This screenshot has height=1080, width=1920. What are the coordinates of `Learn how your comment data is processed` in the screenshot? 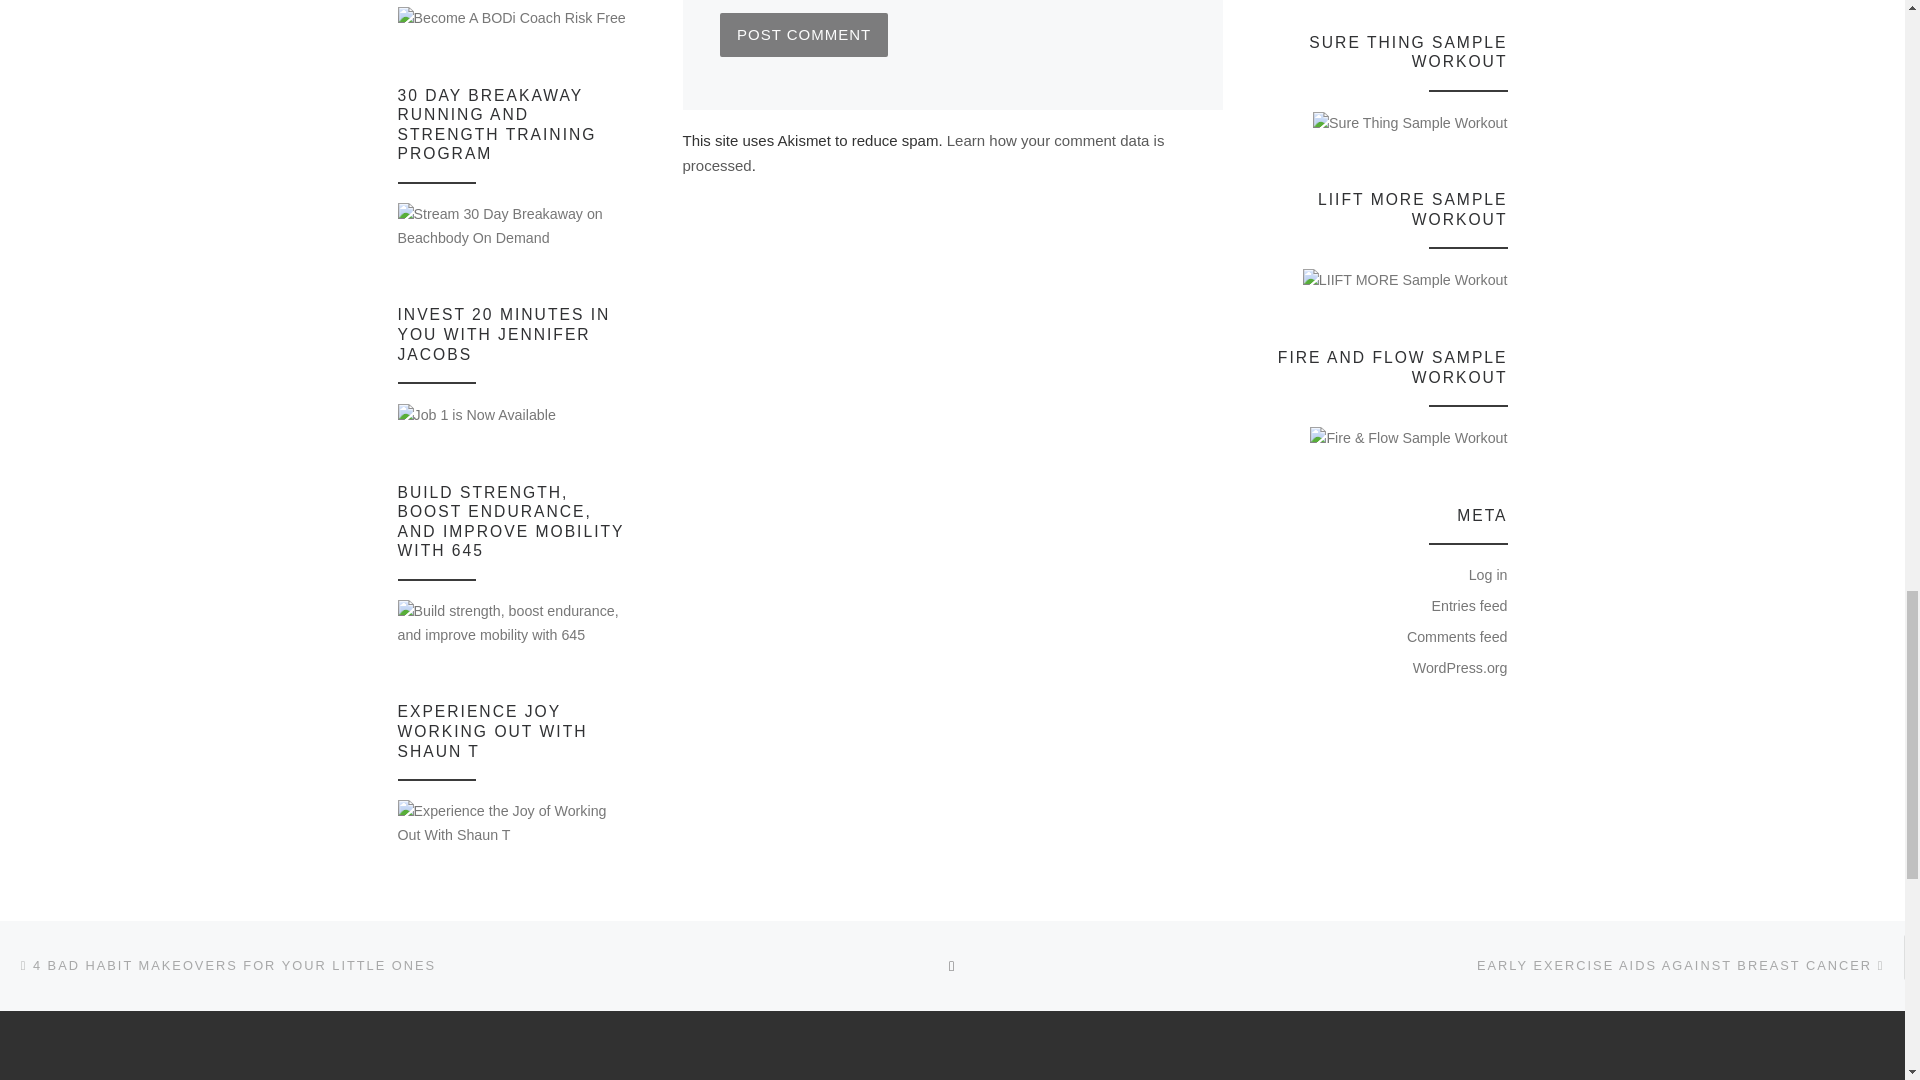 It's located at (922, 152).